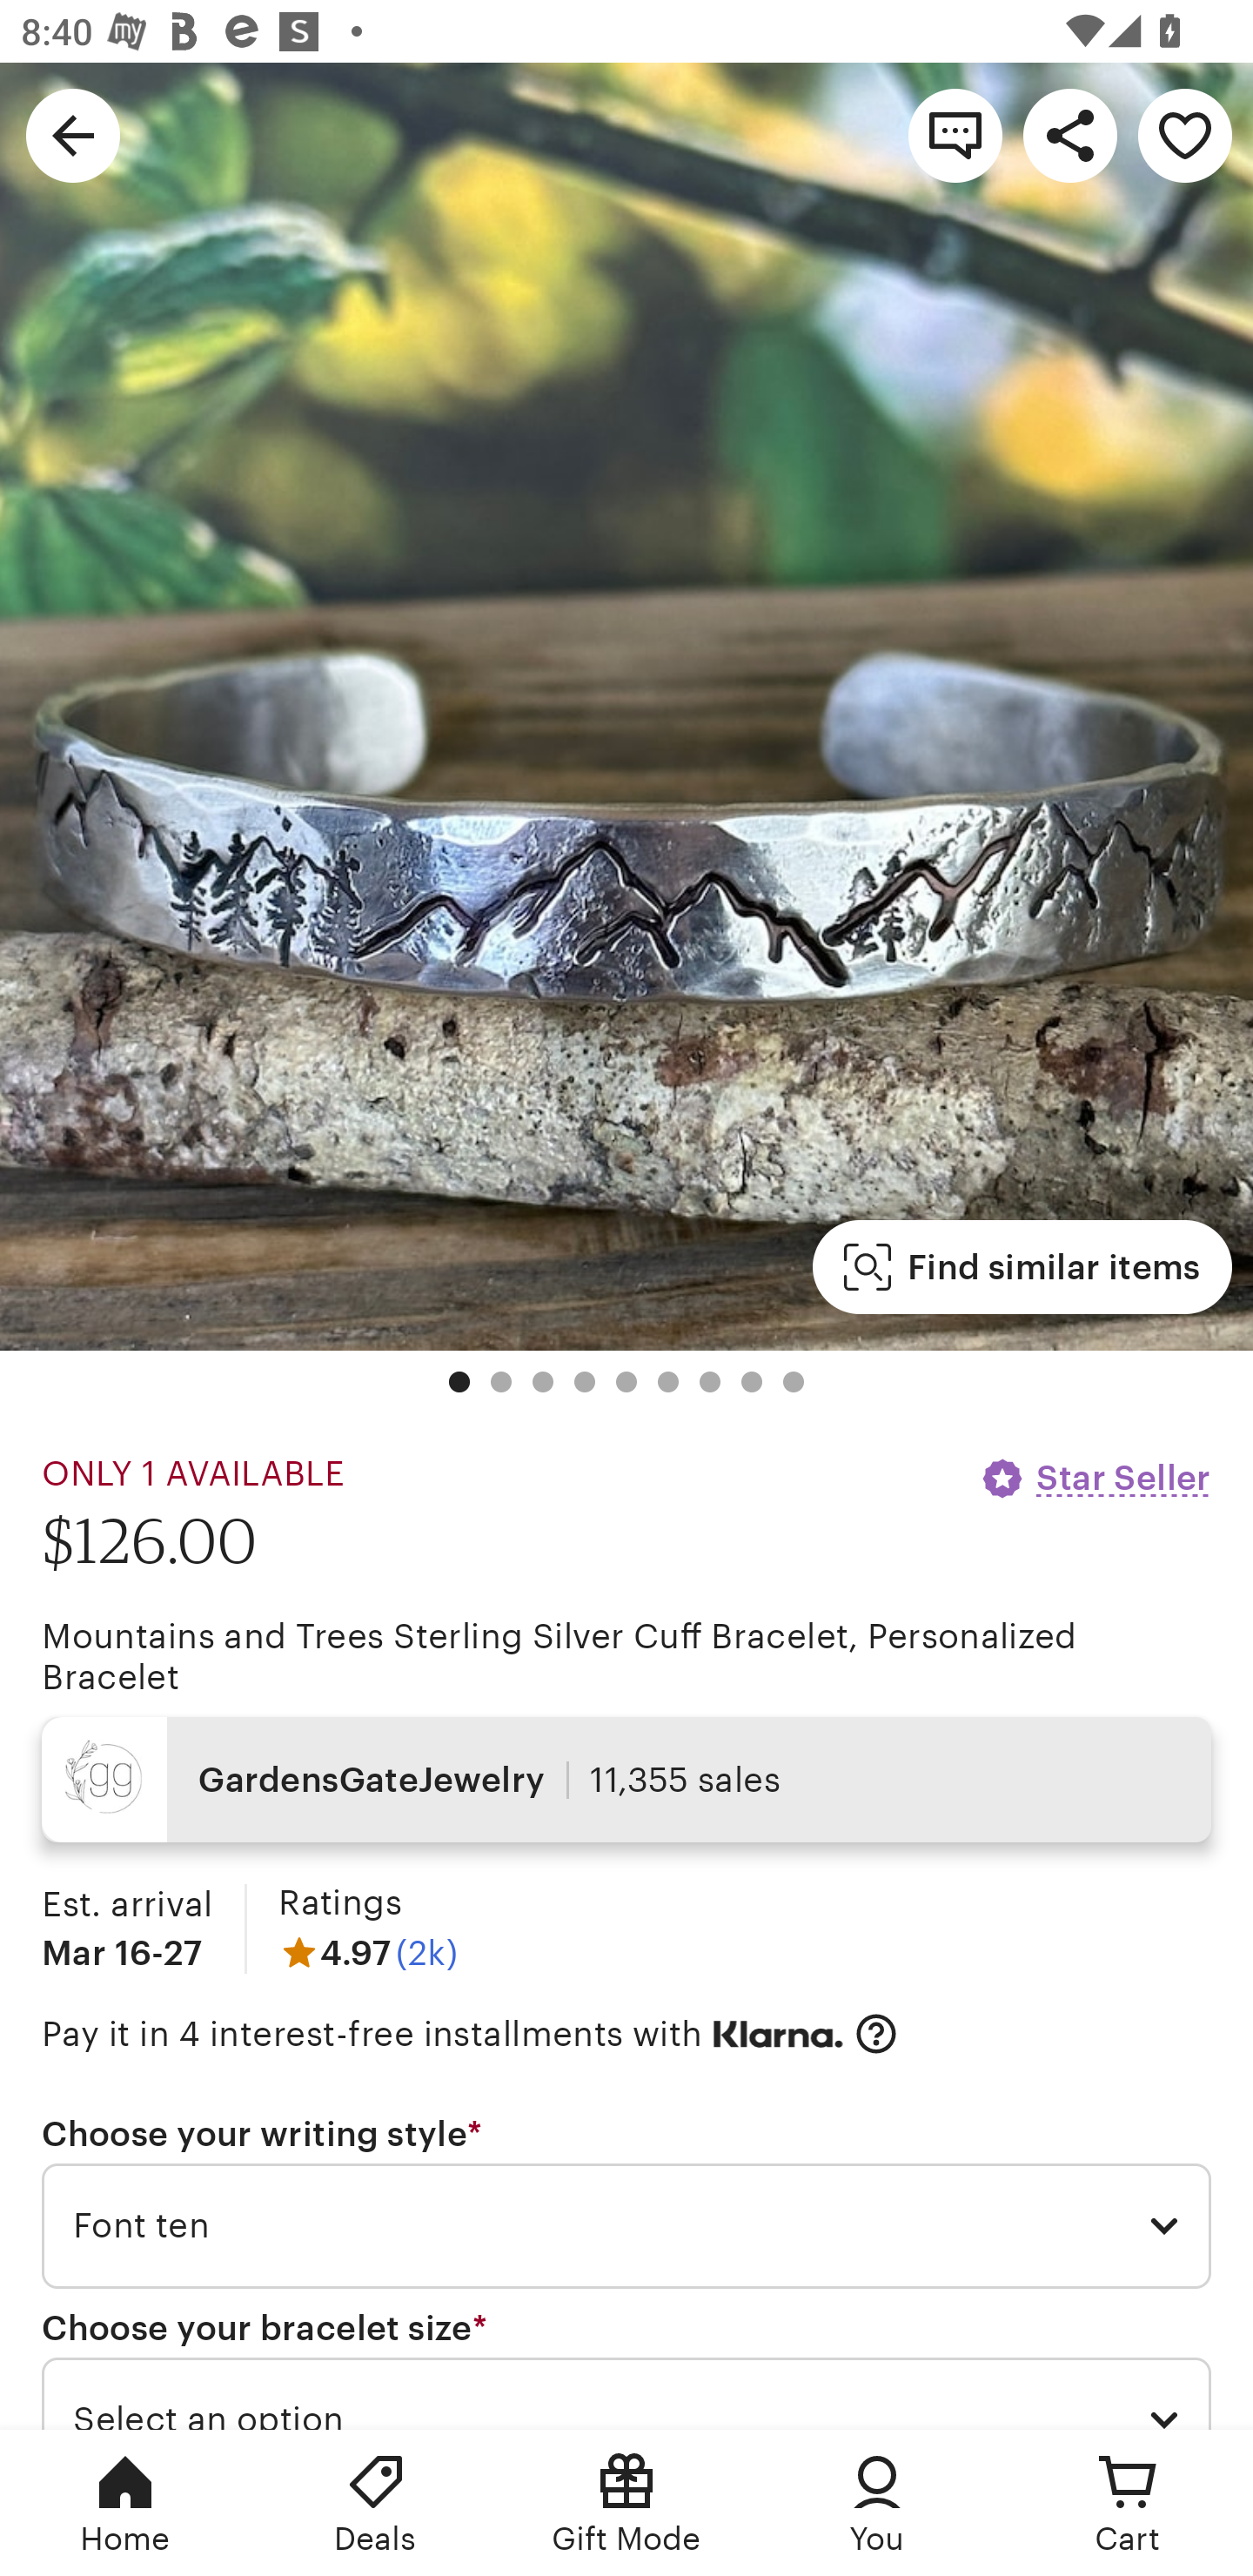 This screenshot has height=2576, width=1253. I want to click on Cart, so click(1128, 2503).